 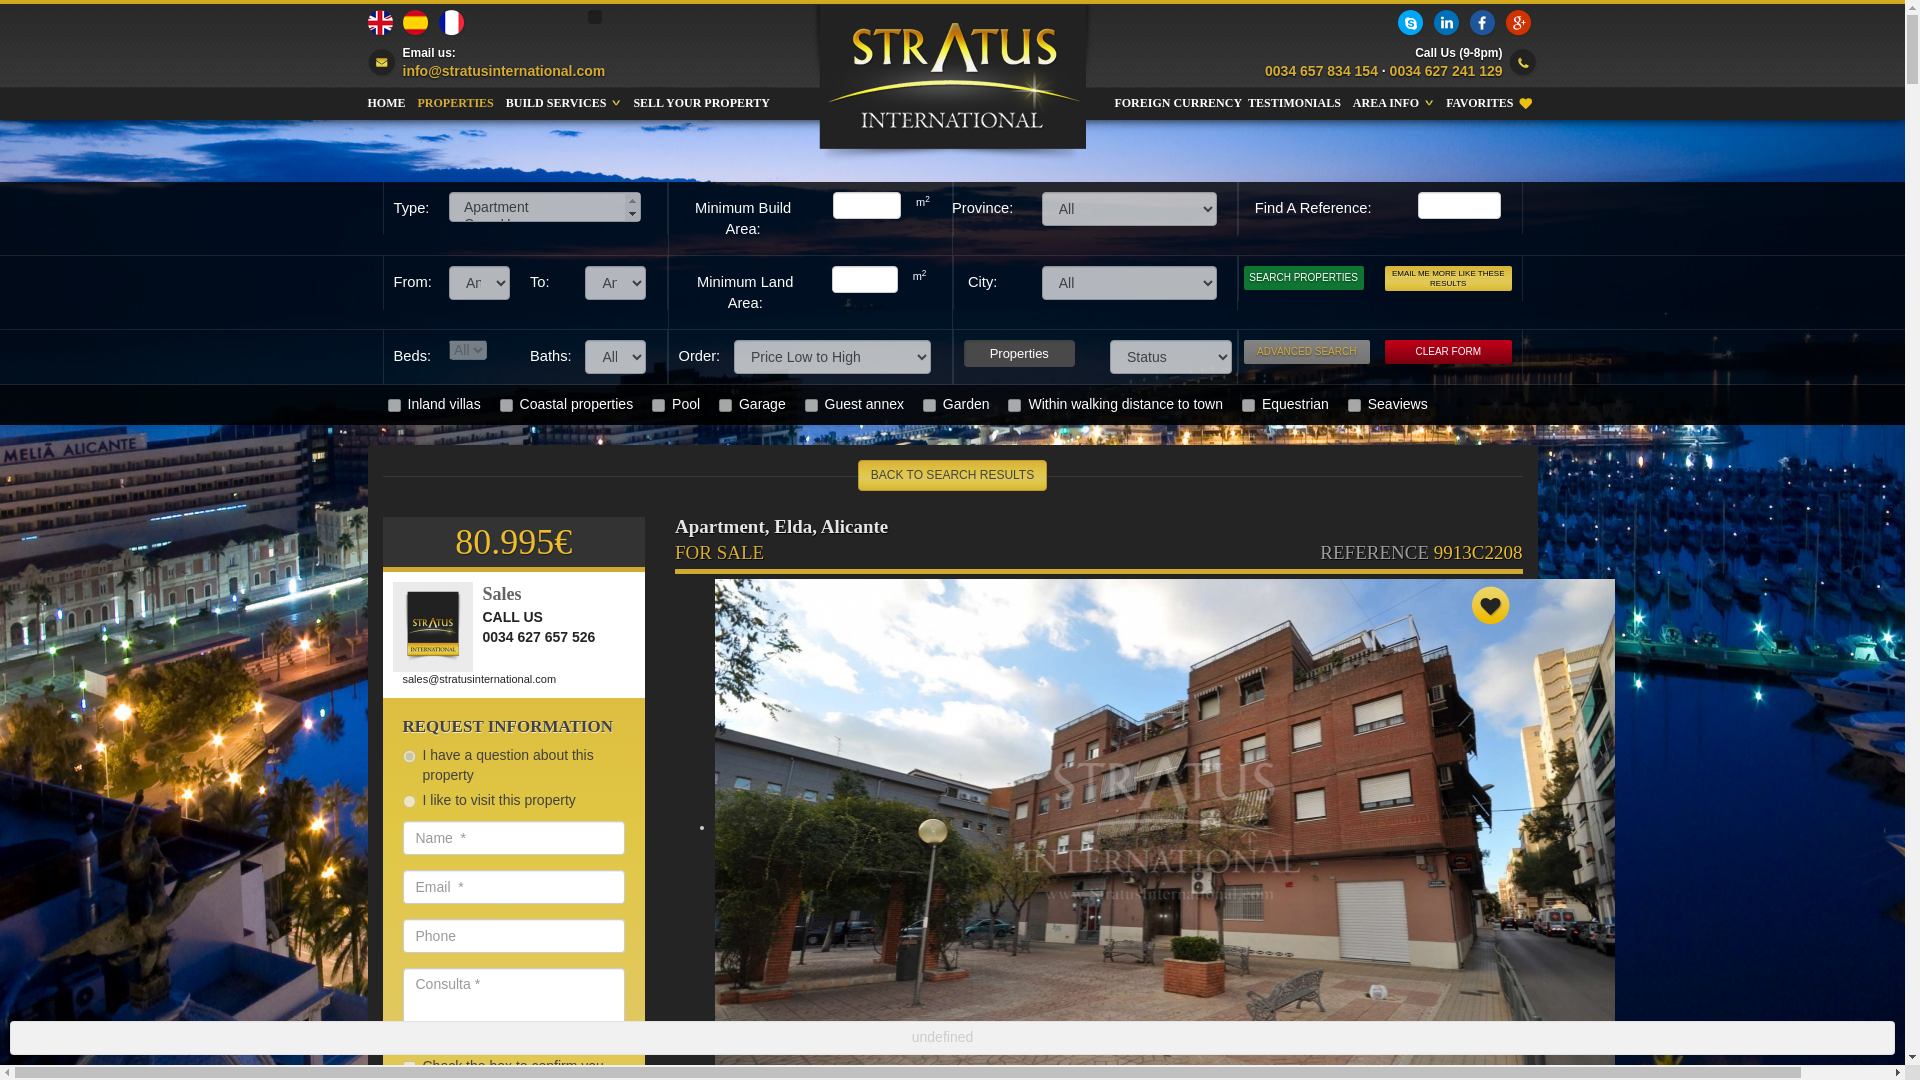 I want to click on FAVORITES, so click(x=1488, y=102).